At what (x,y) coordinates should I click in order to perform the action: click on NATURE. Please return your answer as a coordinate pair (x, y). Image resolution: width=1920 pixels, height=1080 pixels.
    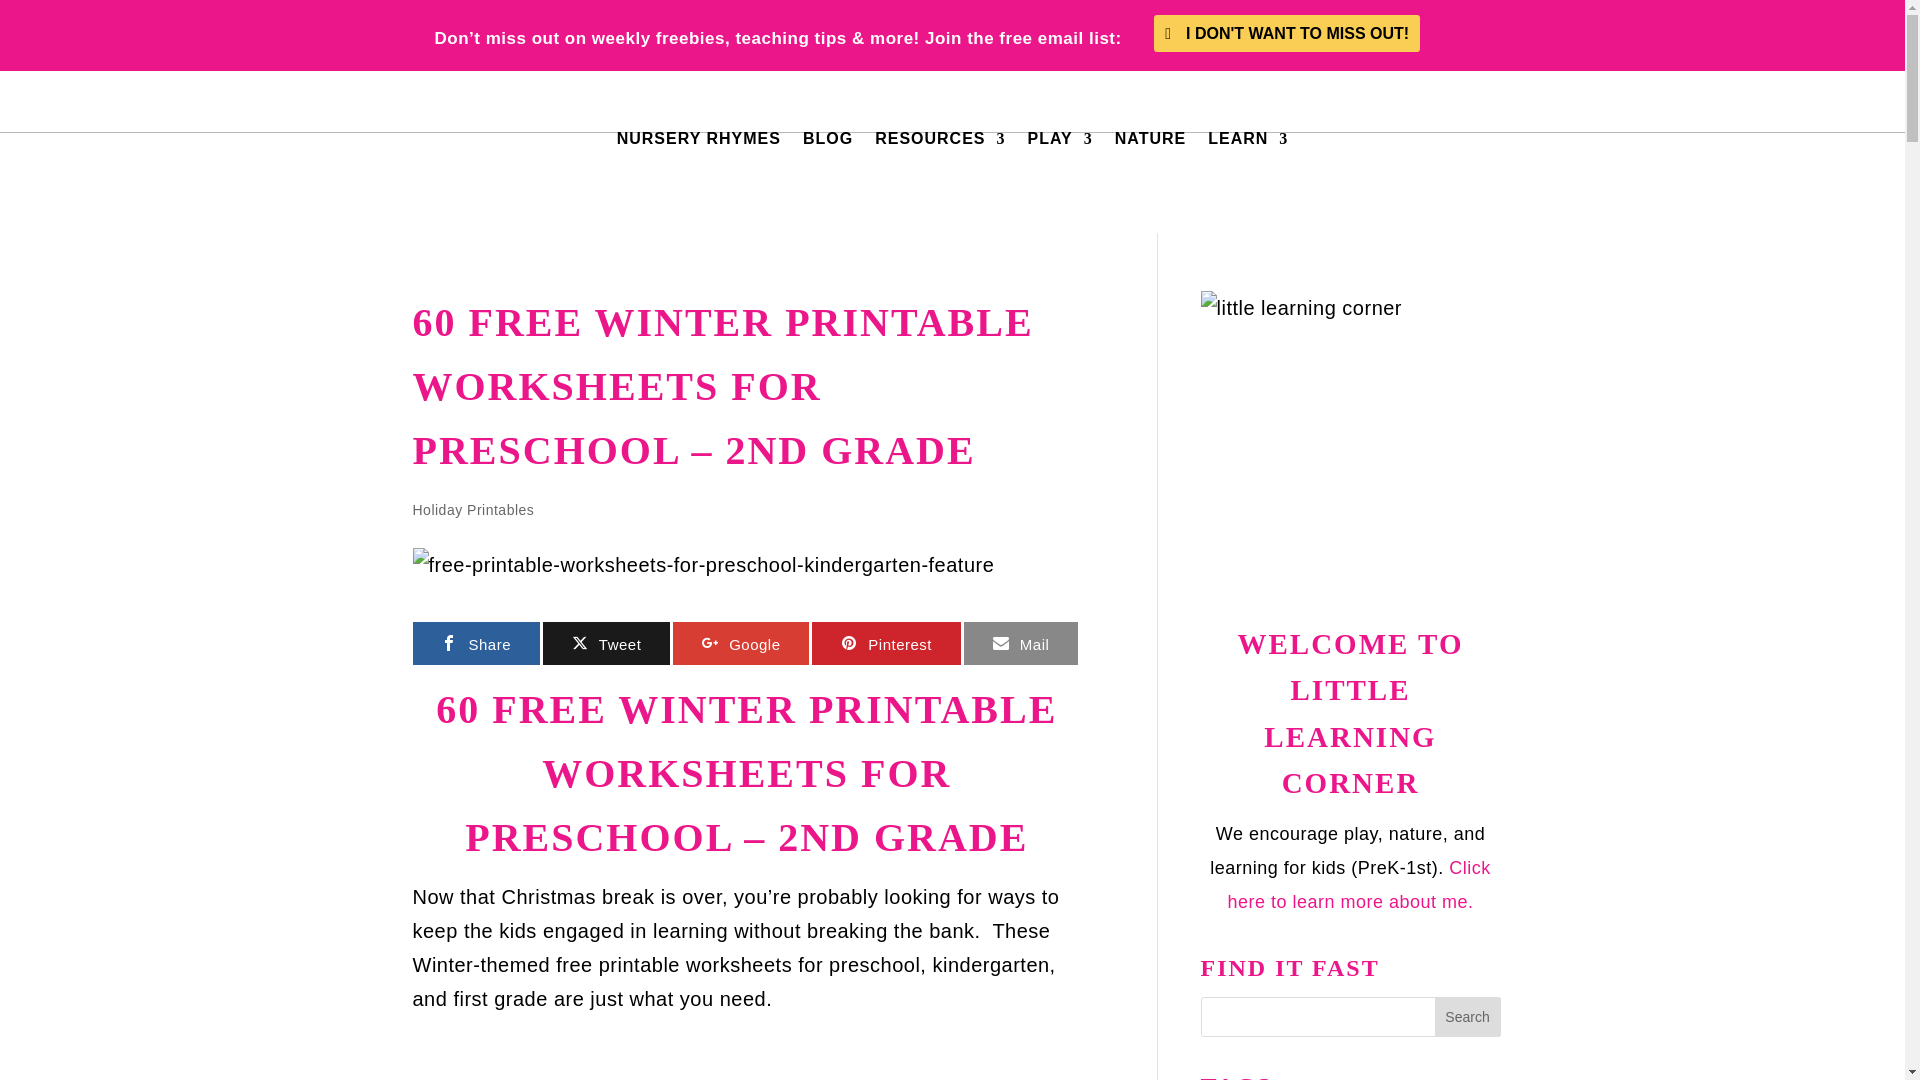
    Looking at the image, I should click on (1150, 139).